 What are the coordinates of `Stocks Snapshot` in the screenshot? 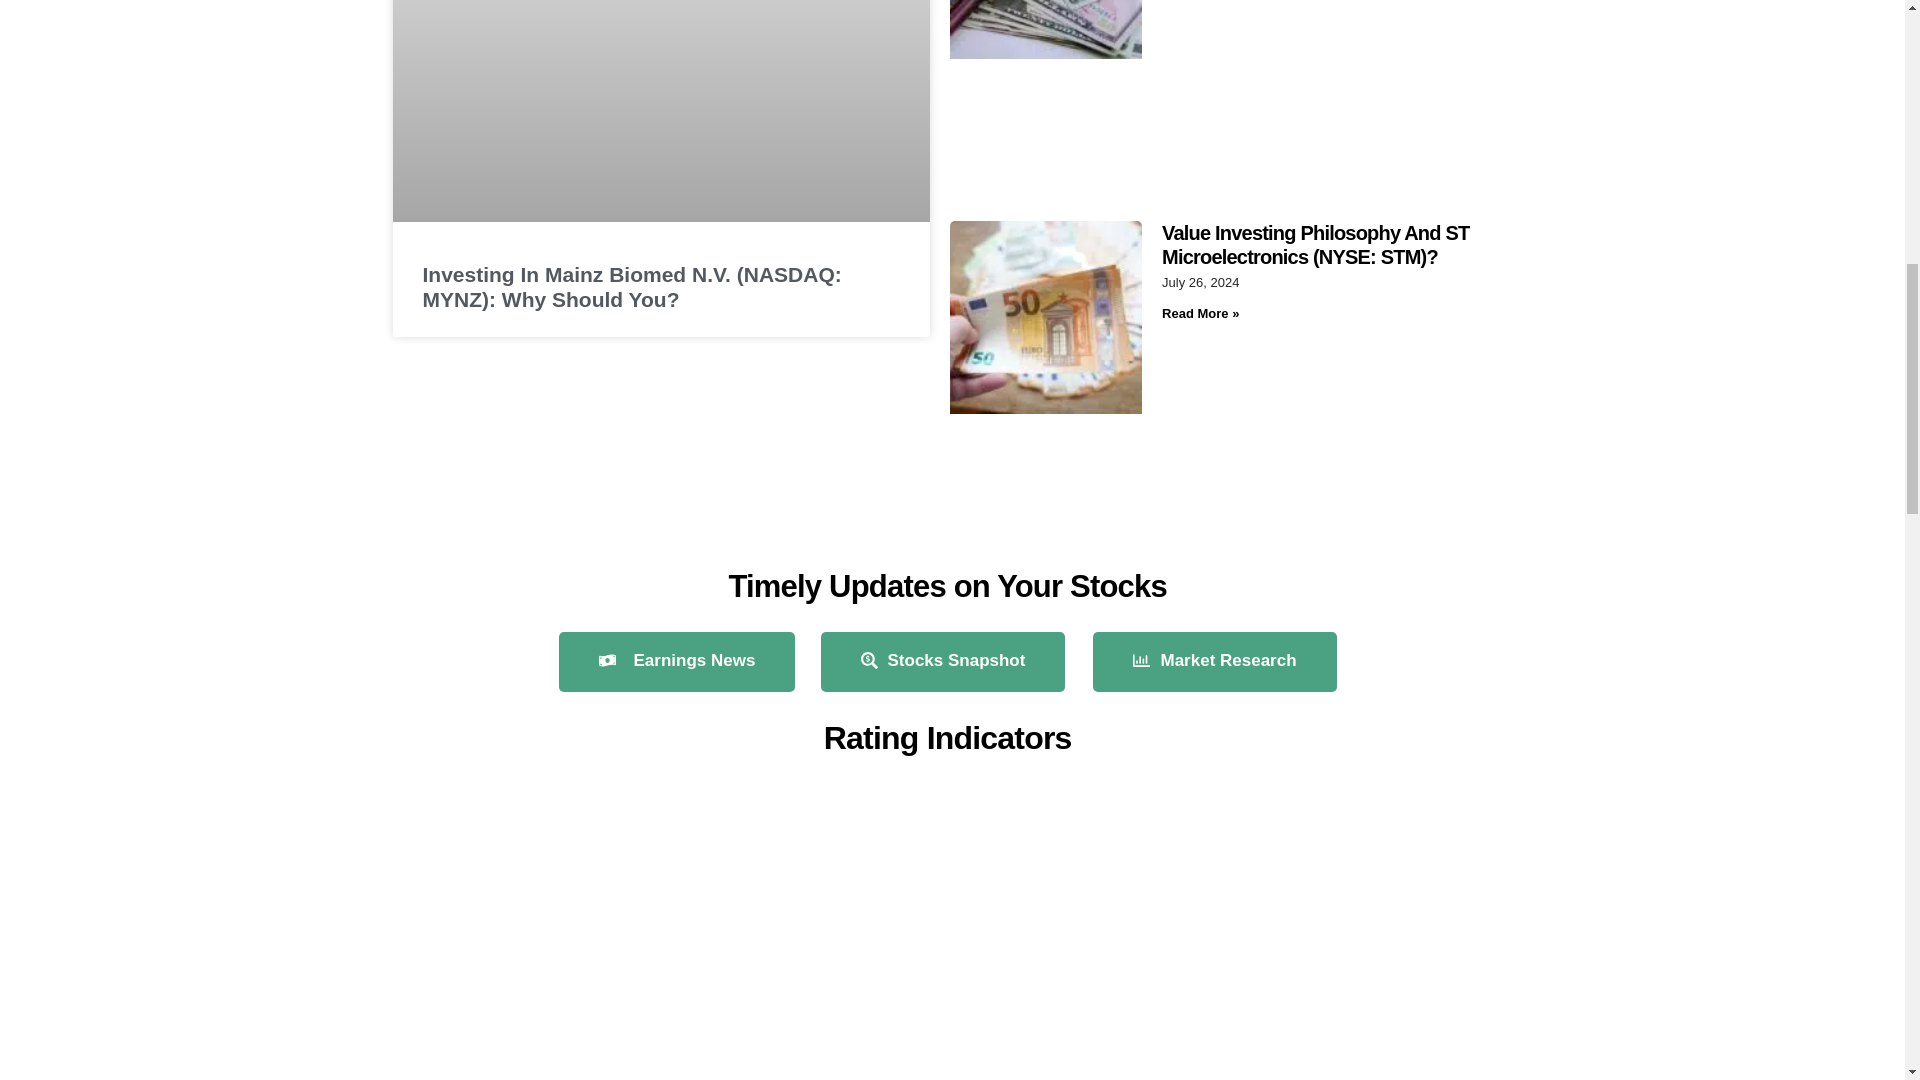 It's located at (942, 662).